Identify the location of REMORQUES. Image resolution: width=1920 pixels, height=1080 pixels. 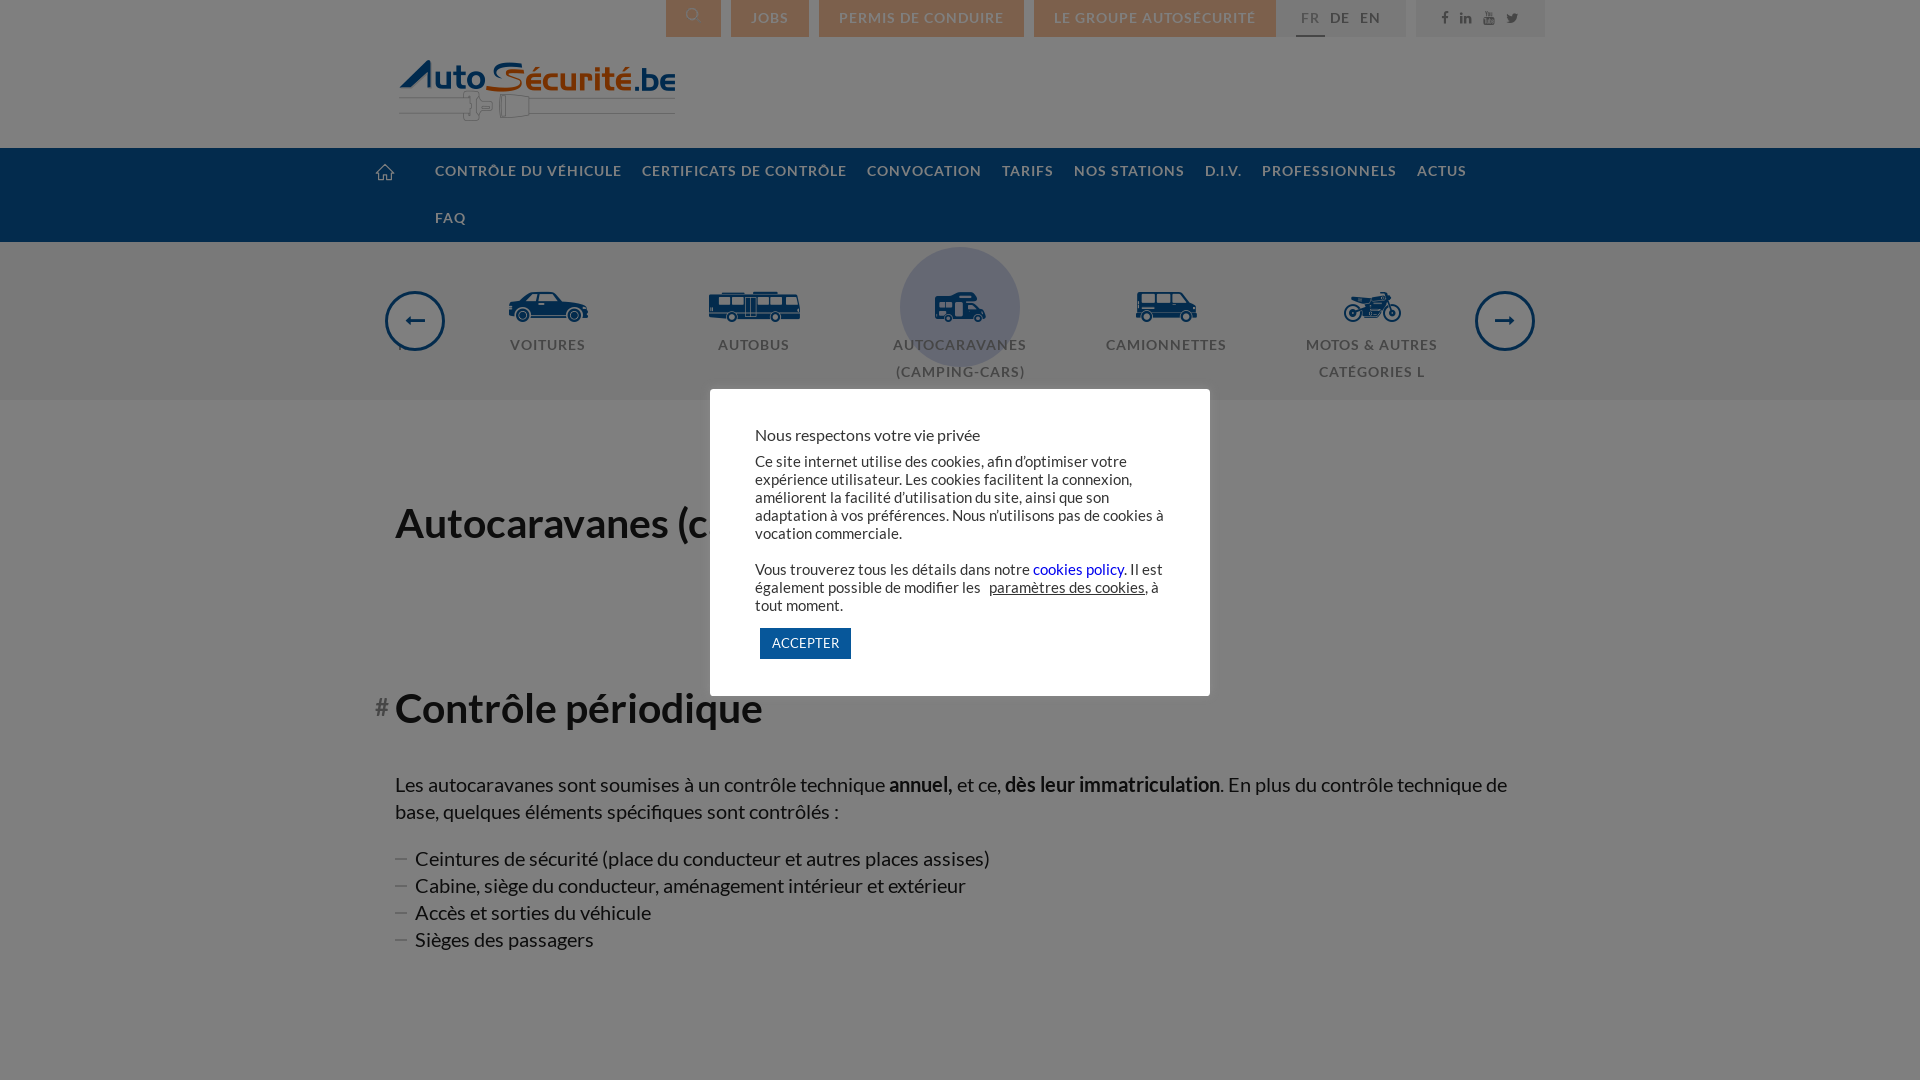
(1578, 300).